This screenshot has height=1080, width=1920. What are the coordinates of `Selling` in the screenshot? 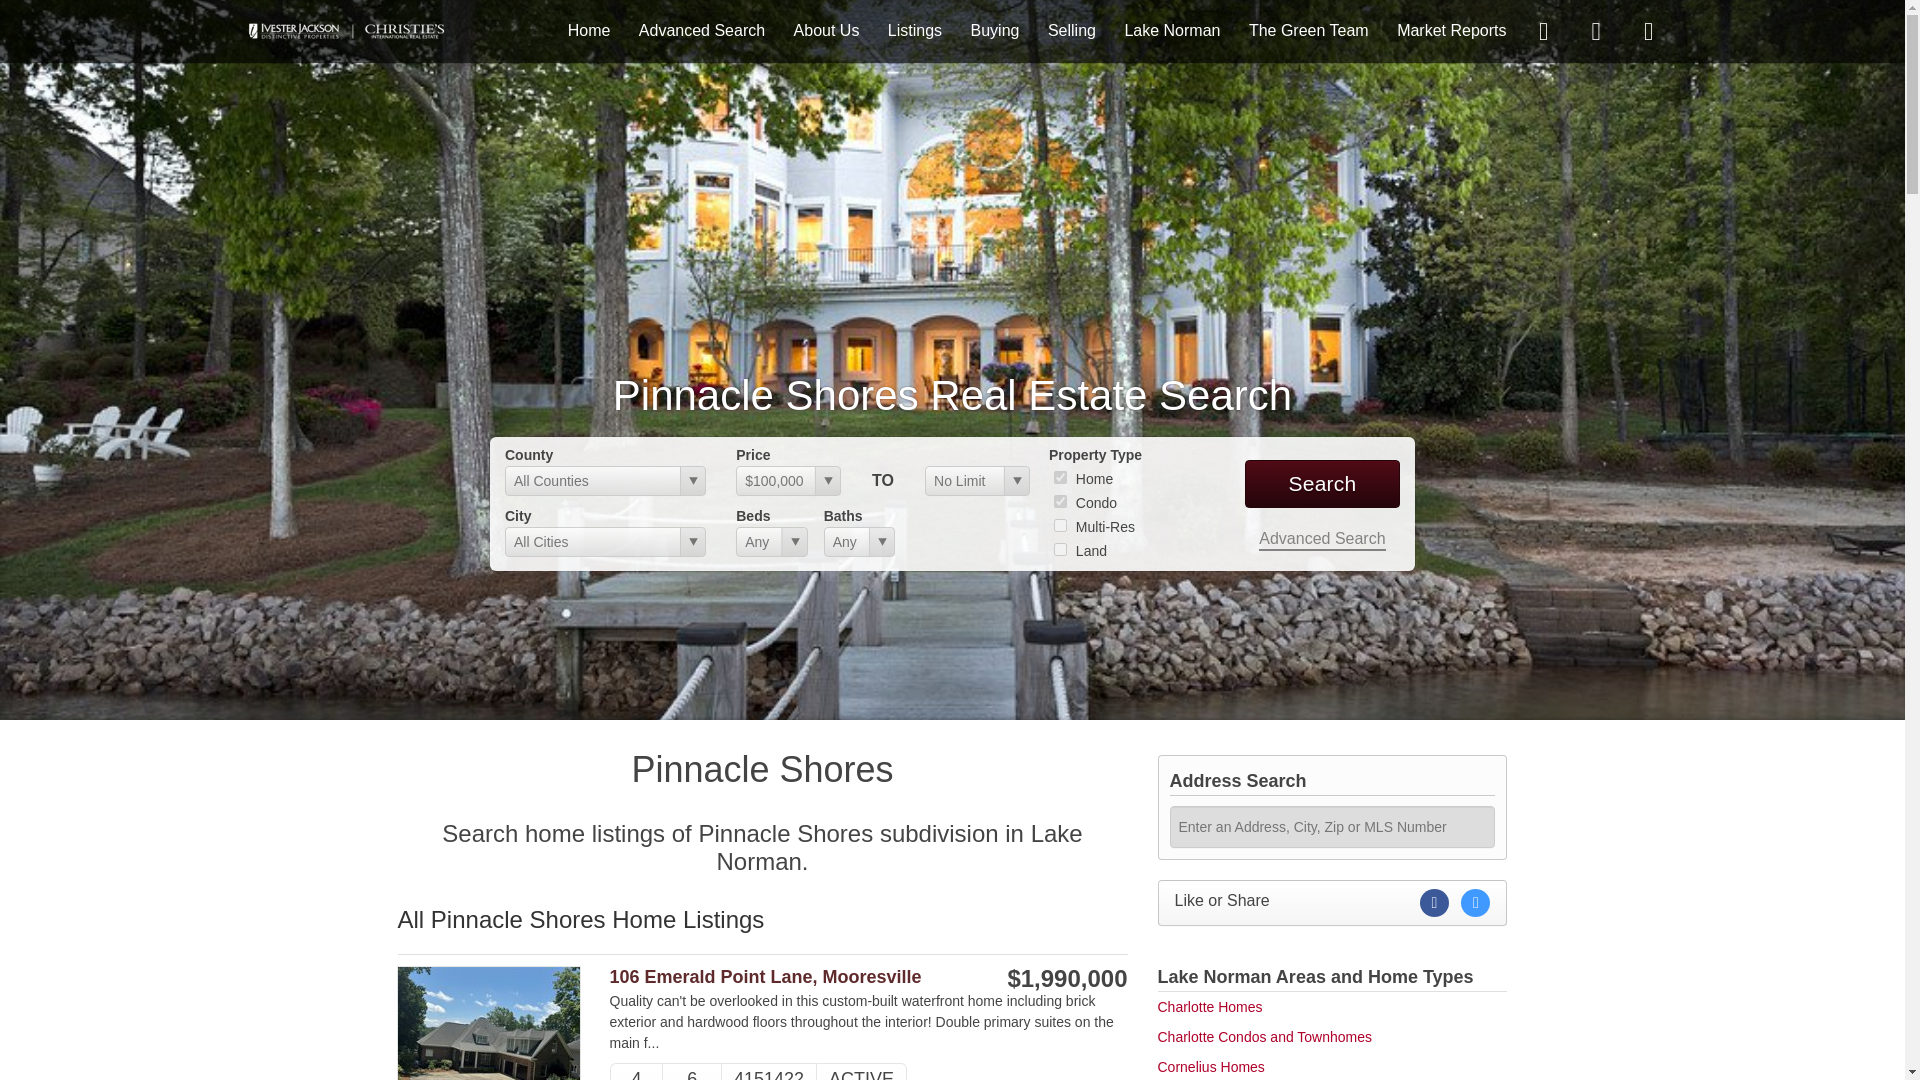 It's located at (1072, 30).